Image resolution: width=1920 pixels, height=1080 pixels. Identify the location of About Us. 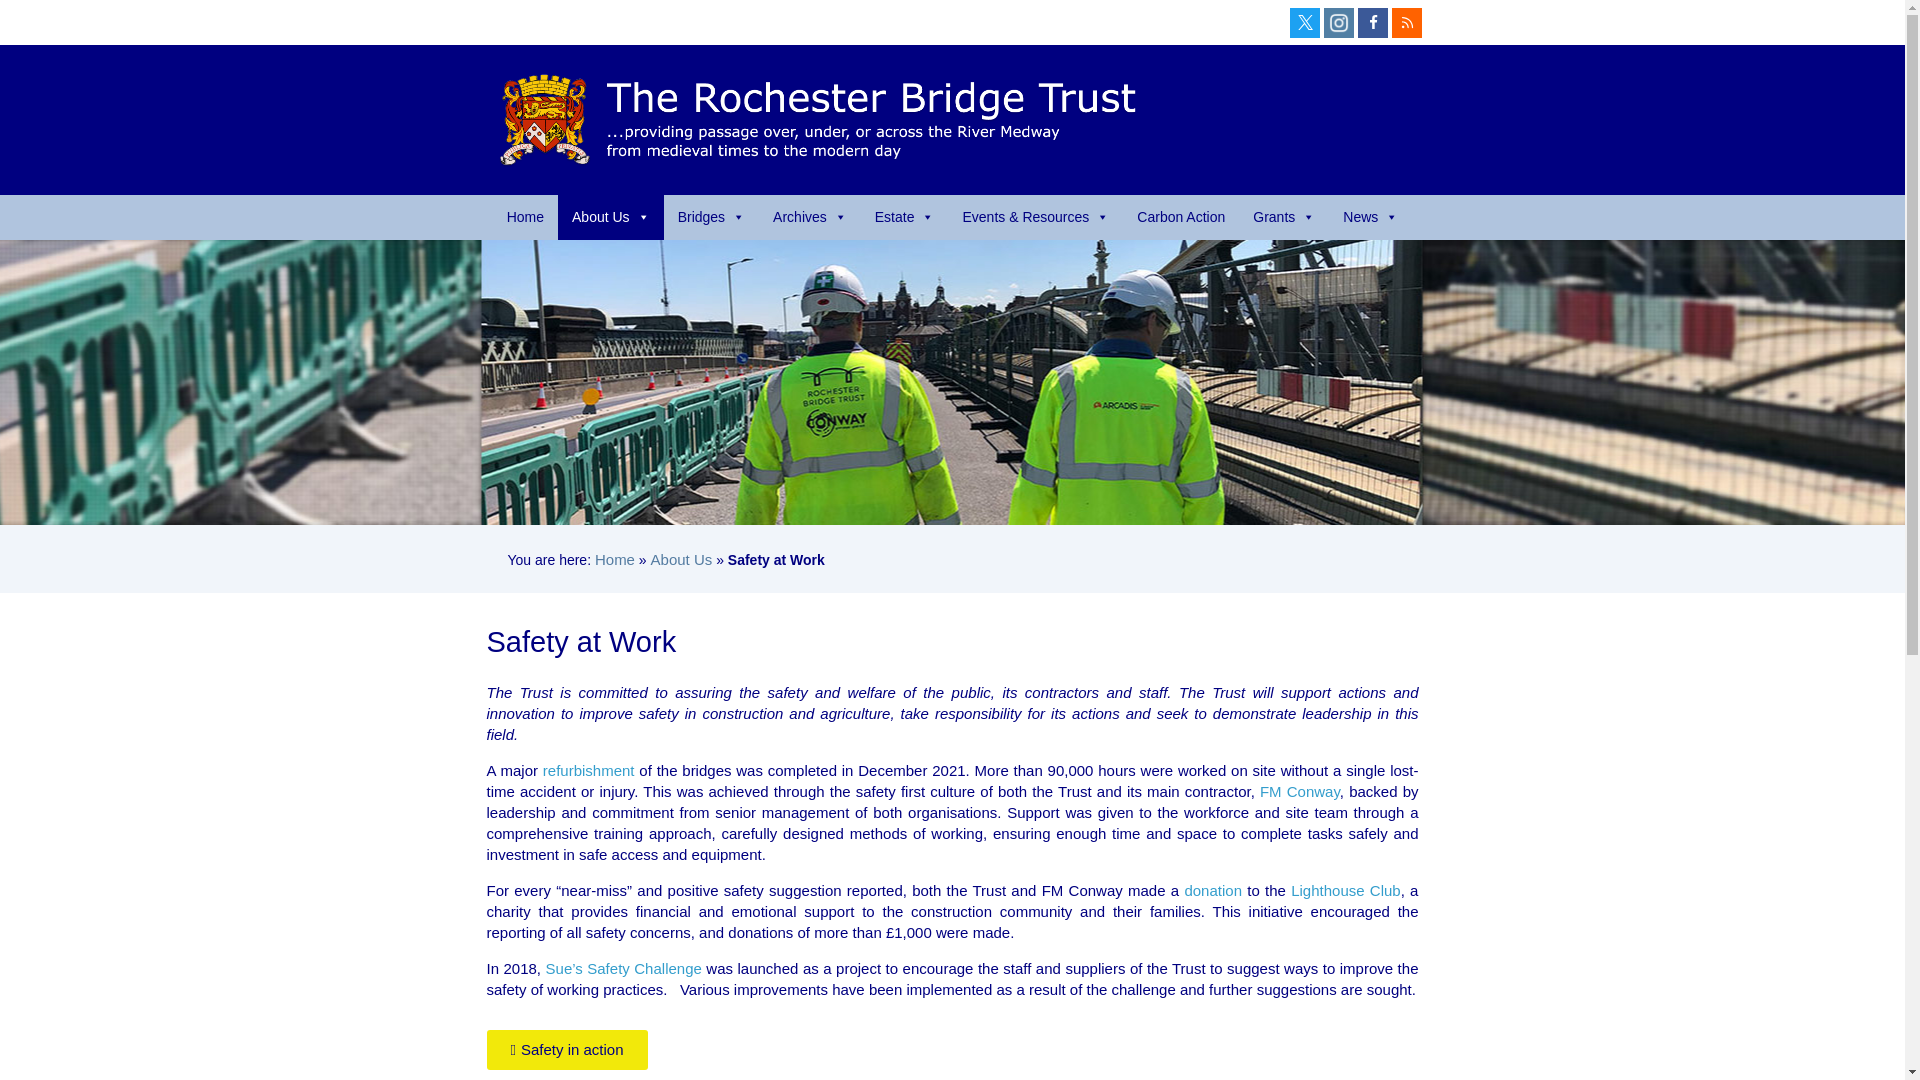
(611, 217).